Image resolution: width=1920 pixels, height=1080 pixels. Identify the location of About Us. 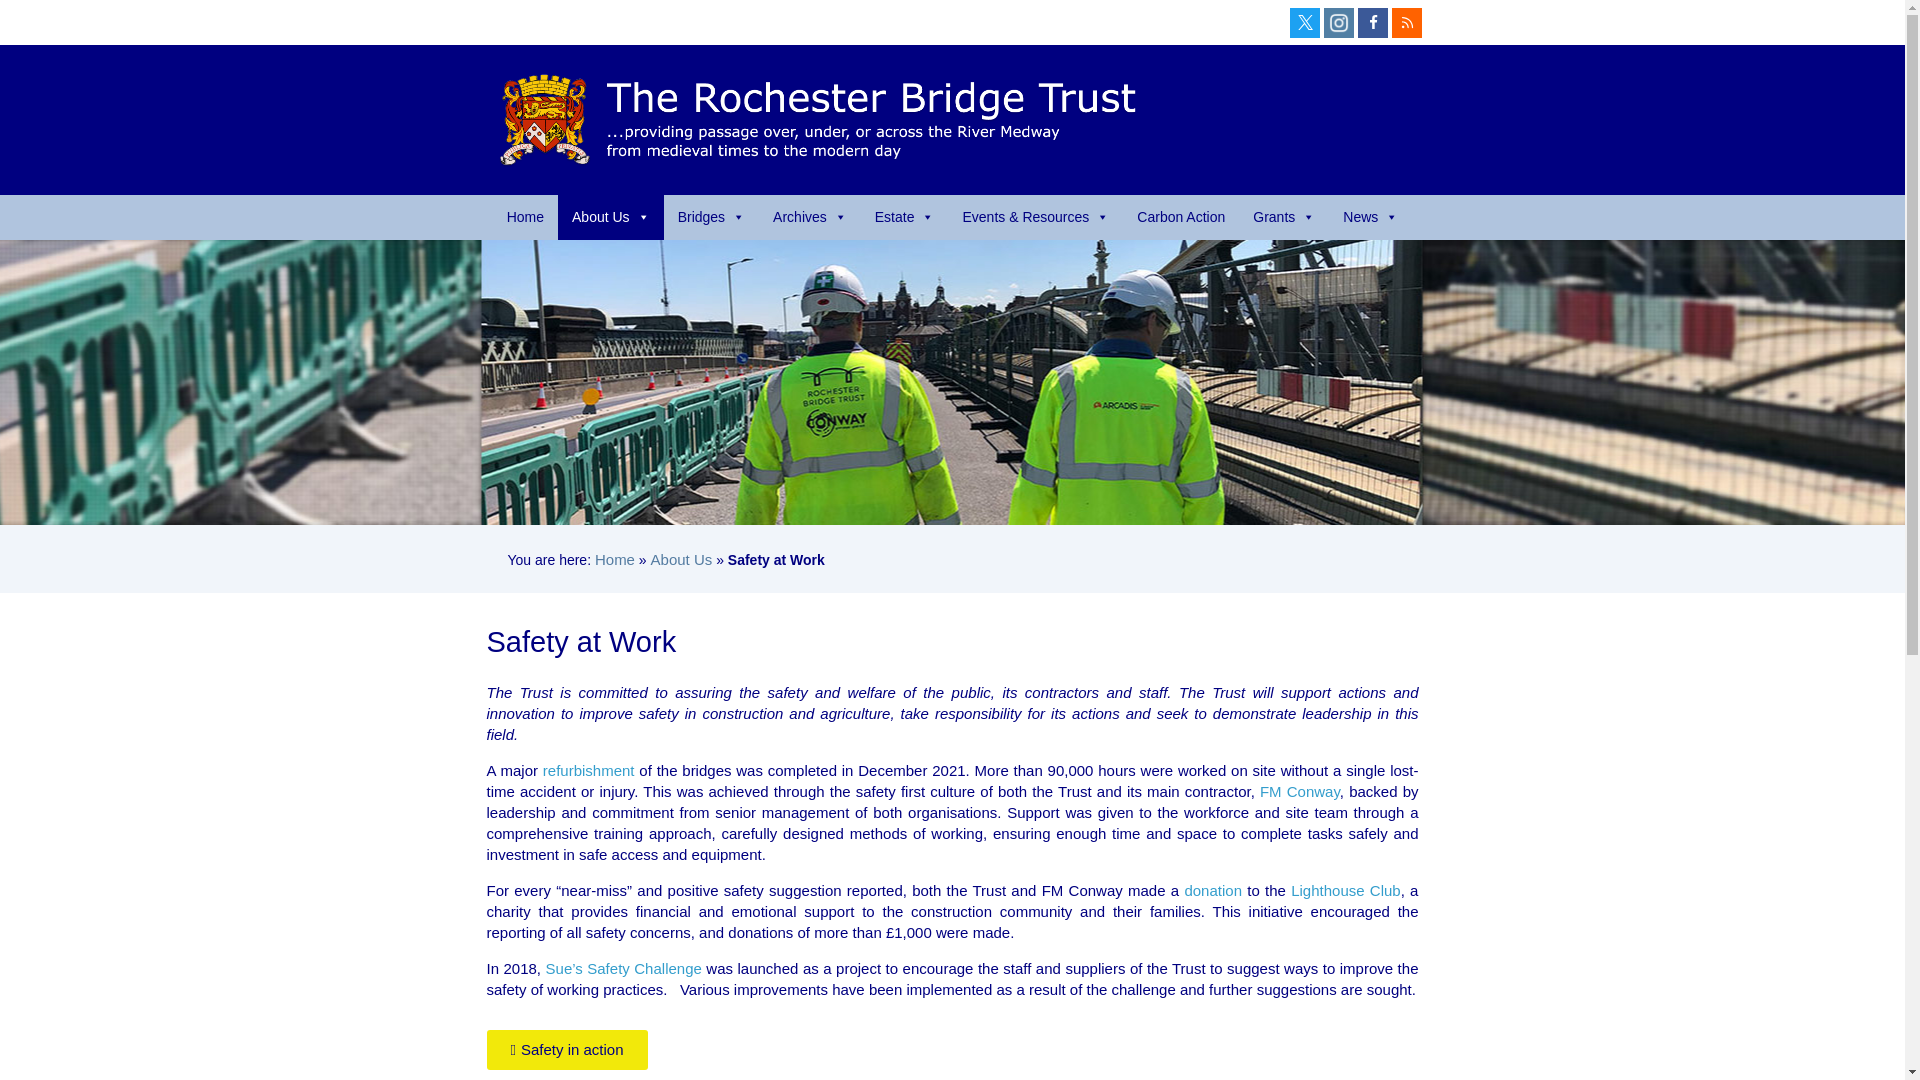
(611, 217).